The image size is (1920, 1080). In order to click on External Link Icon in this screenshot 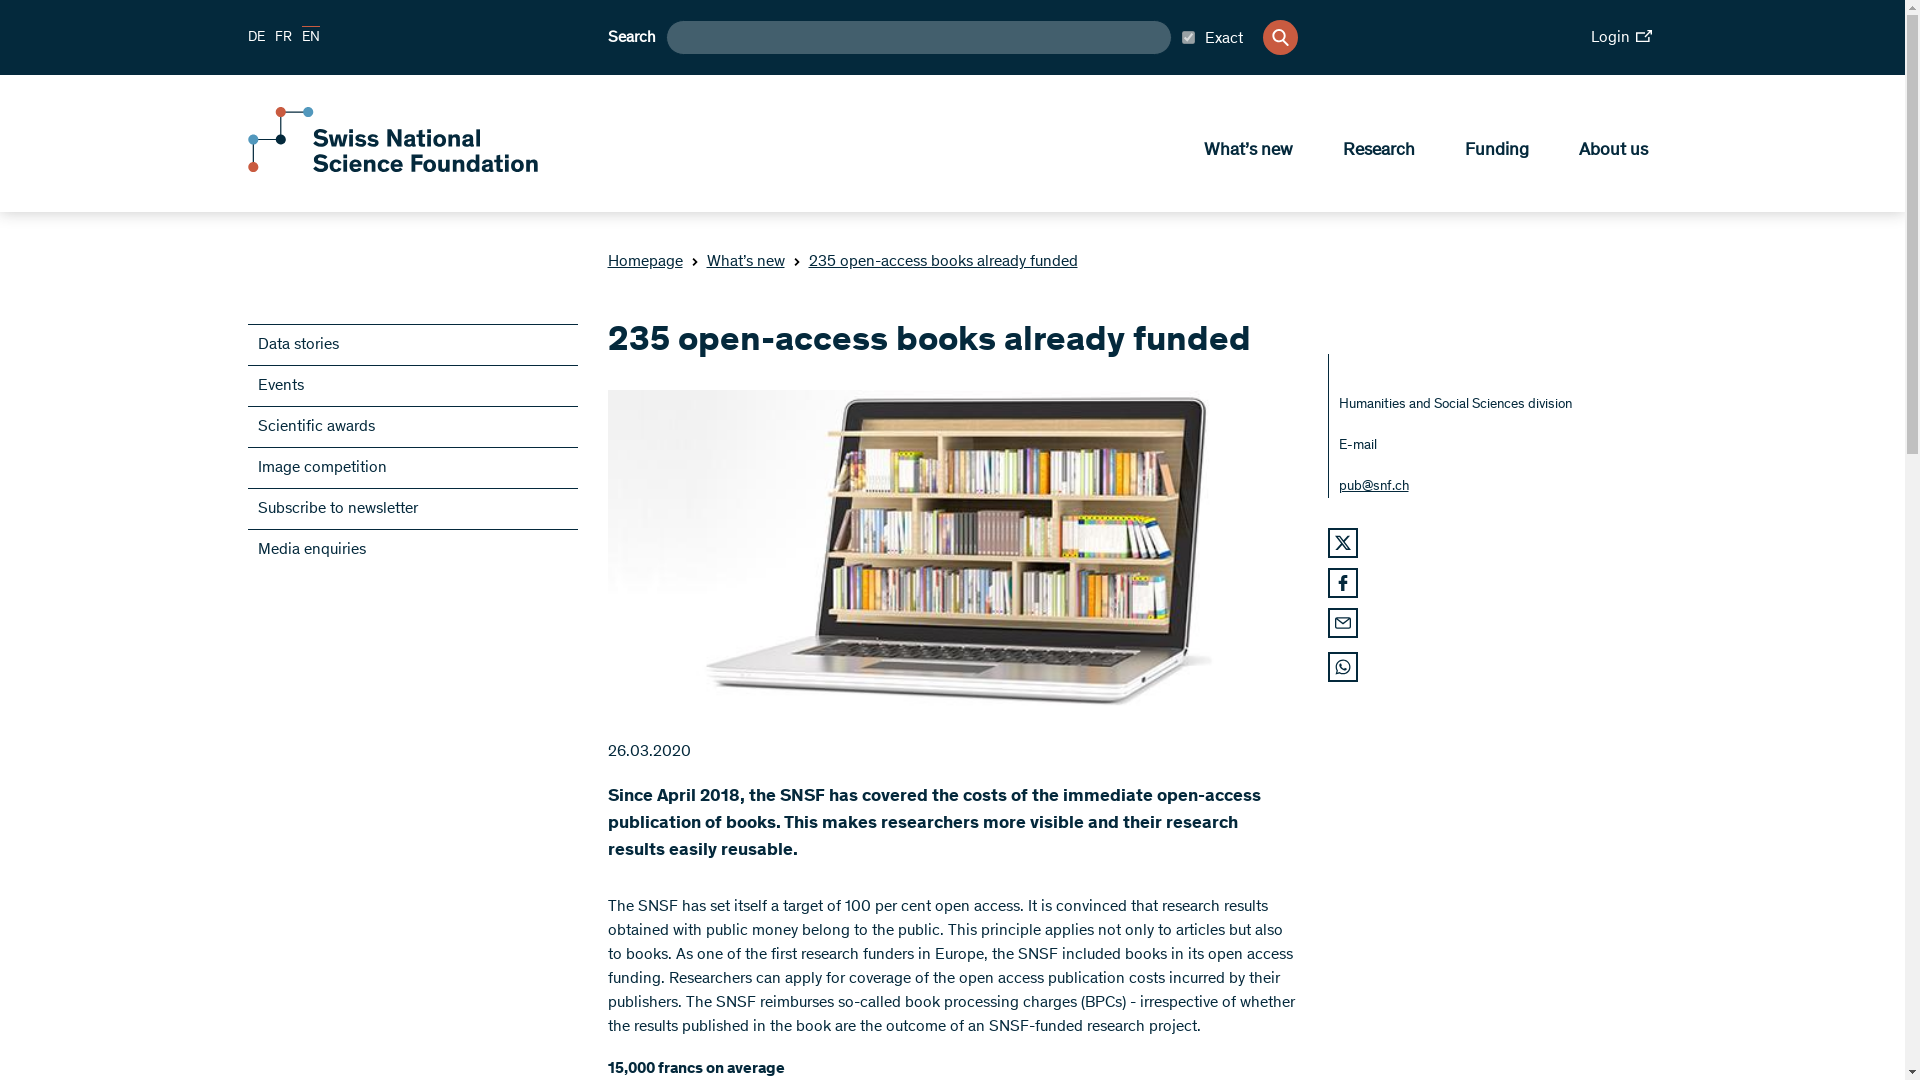, I will do `click(1643, 36)`.